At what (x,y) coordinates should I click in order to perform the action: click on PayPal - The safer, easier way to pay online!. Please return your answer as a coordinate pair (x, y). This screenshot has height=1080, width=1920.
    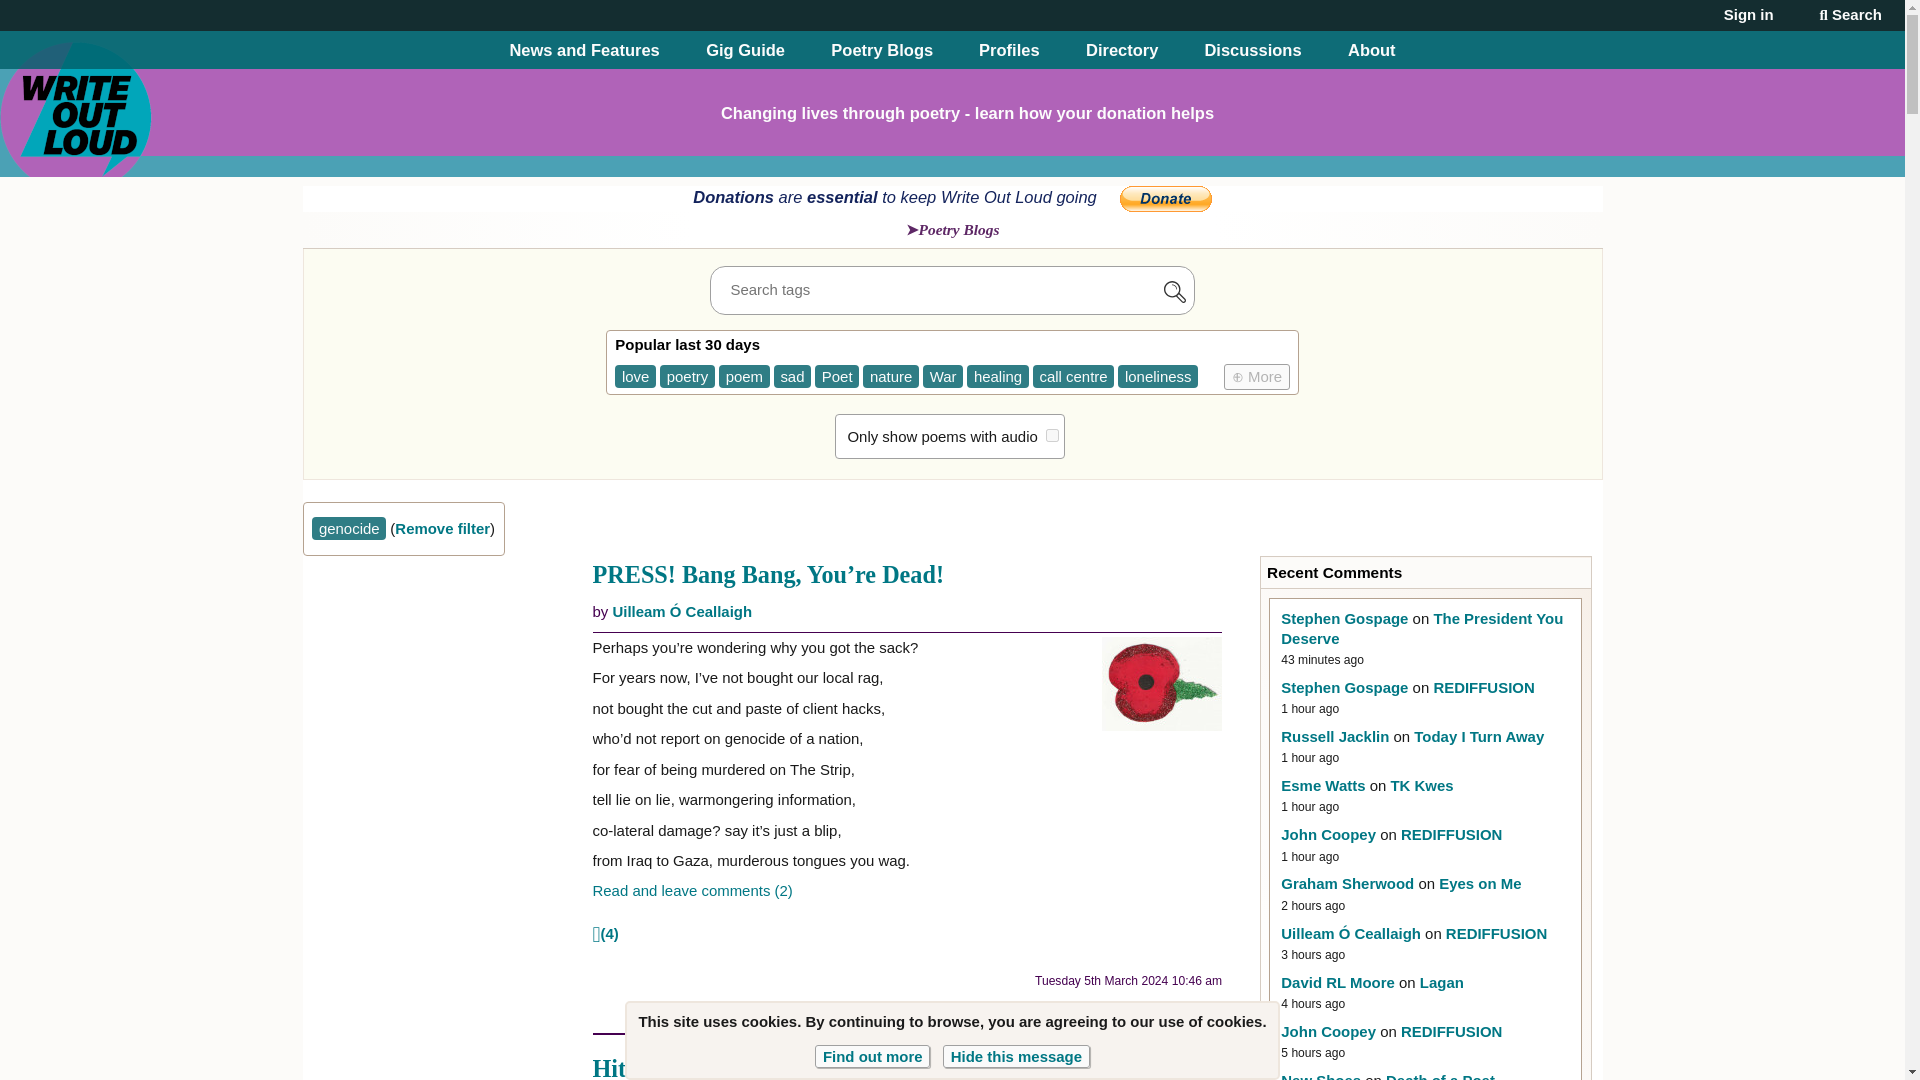
    Looking at the image, I should click on (1165, 198).